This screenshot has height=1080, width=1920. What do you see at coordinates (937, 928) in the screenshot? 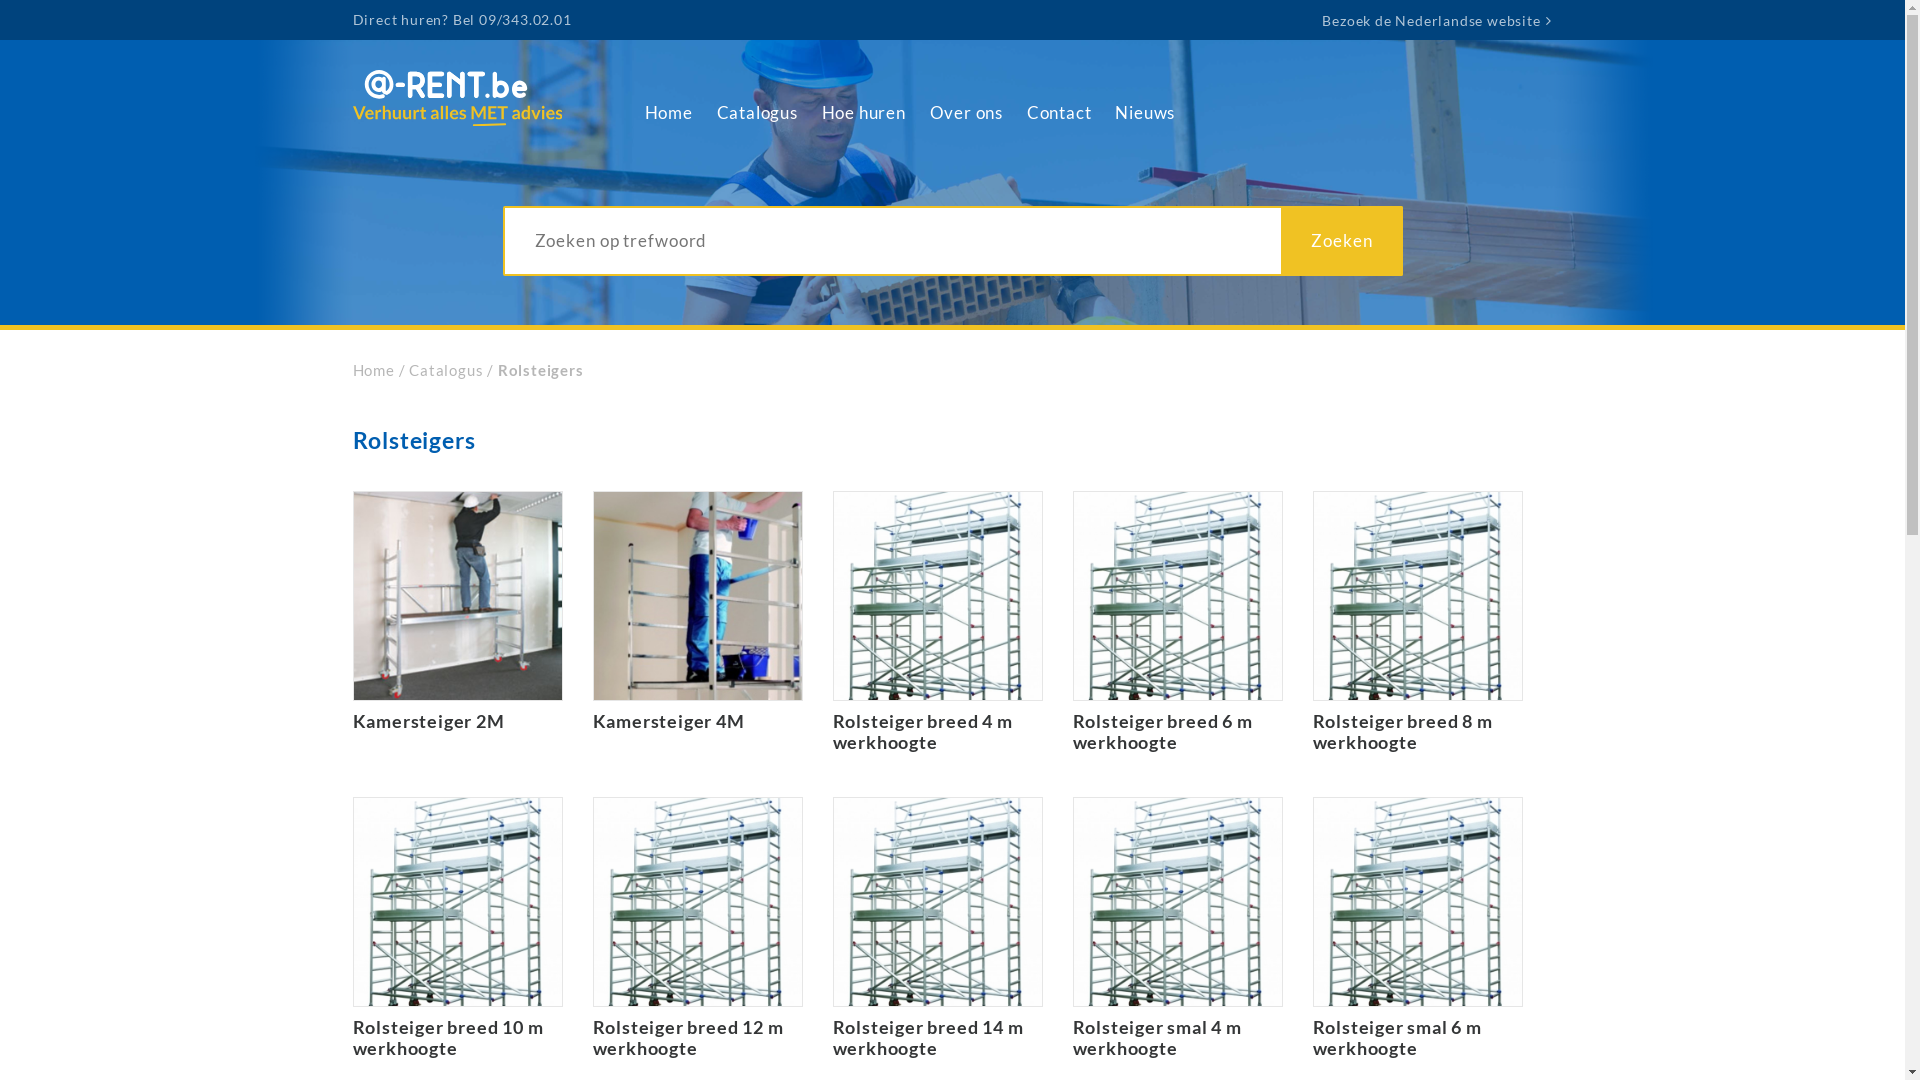
I see `Rolsteiger breed 14 m werkhoogte` at bounding box center [937, 928].